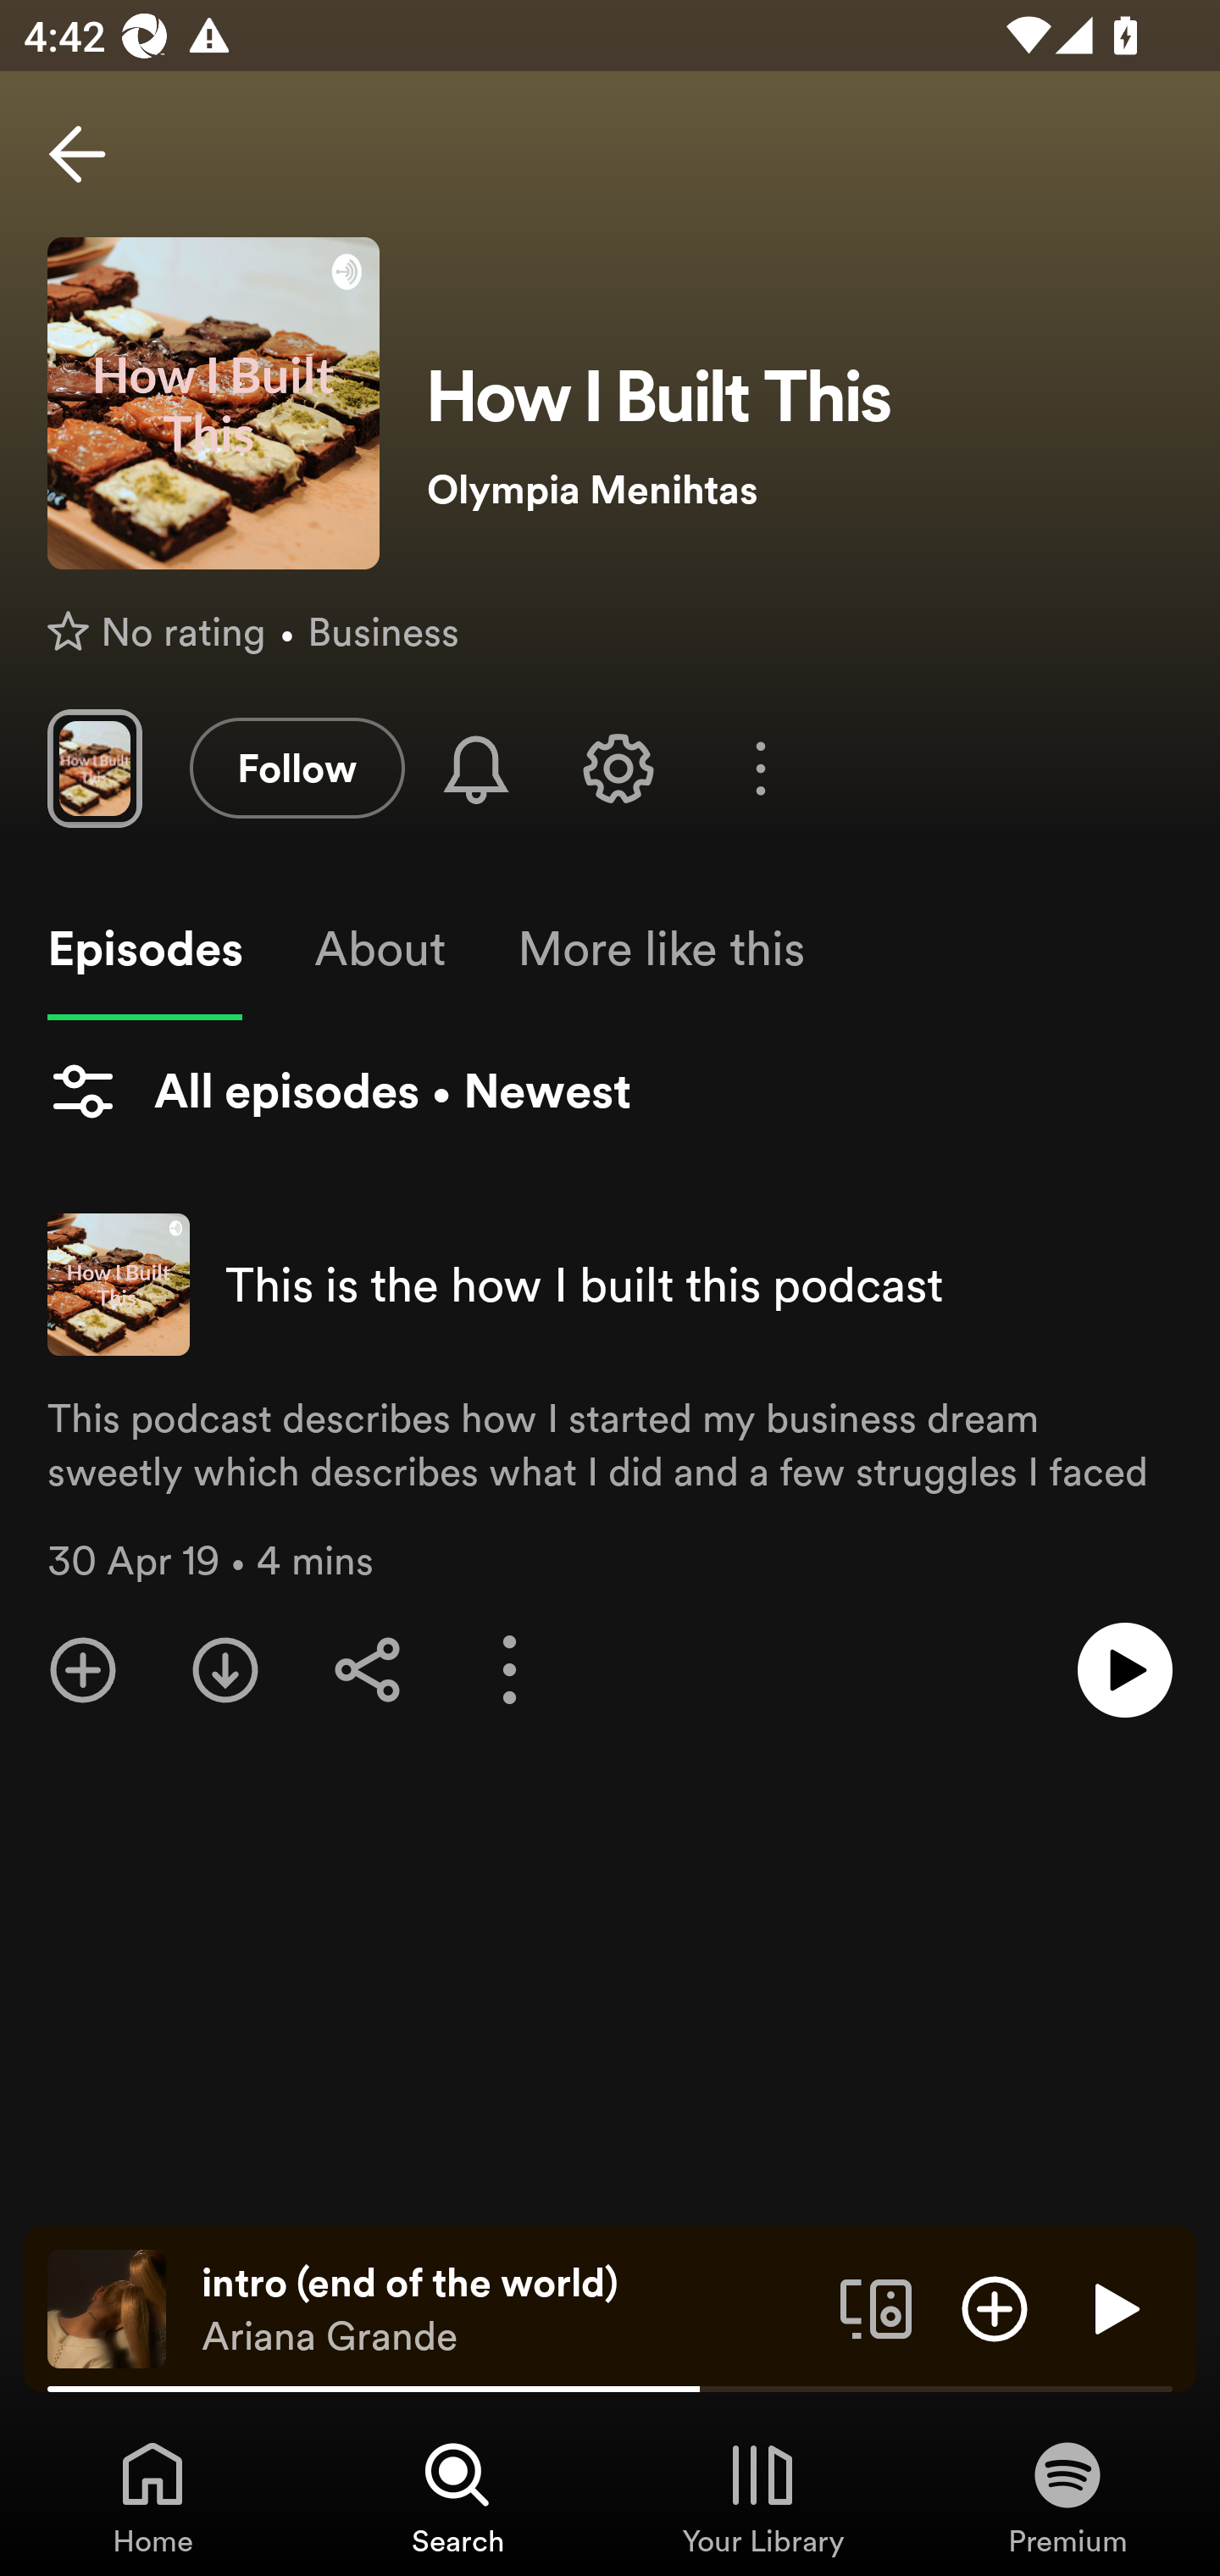 This screenshot has height=2576, width=1220. What do you see at coordinates (508, 2309) in the screenshot?
I see `intro (end of the world) Ariana Grande` at bounding box center [508, 2309].